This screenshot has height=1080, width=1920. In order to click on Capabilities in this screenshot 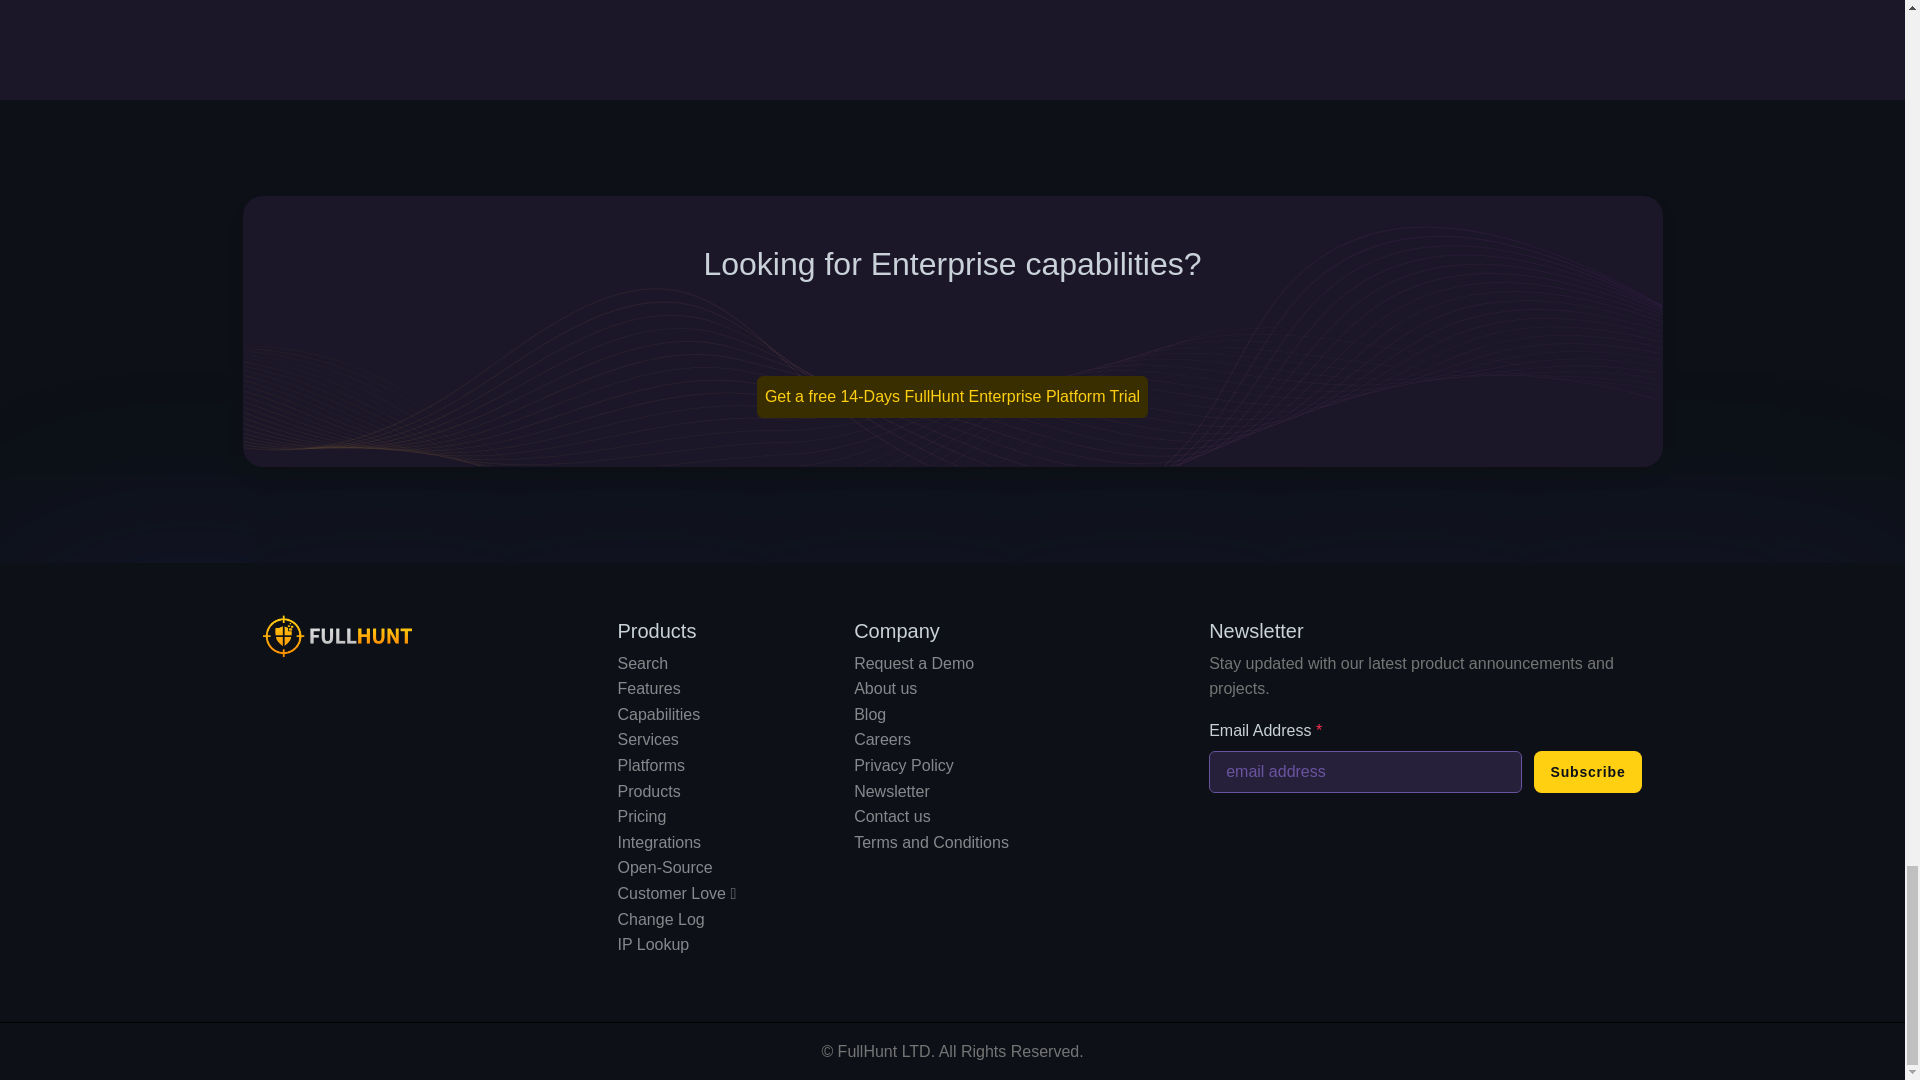, I will do `click(659, 714)`.